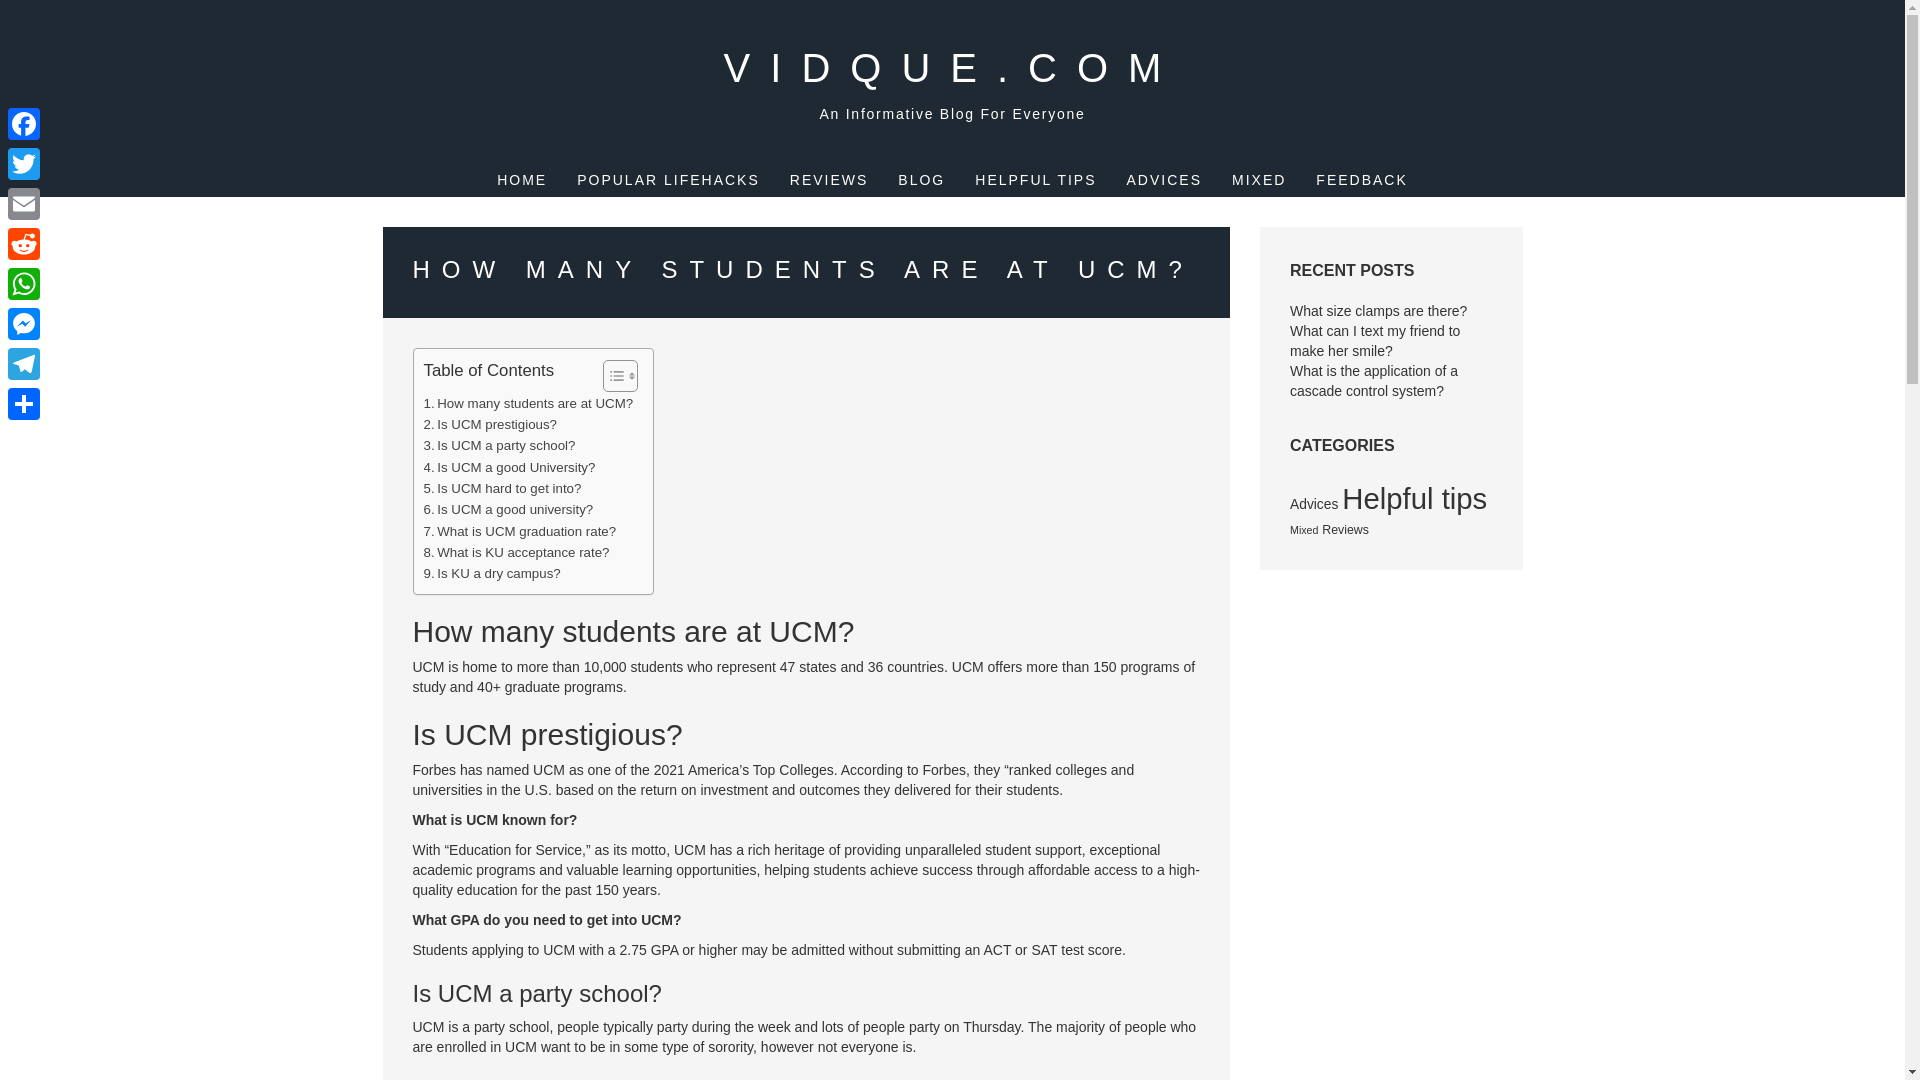  I want to click on Is UCM a good university?, so click(508, 508).